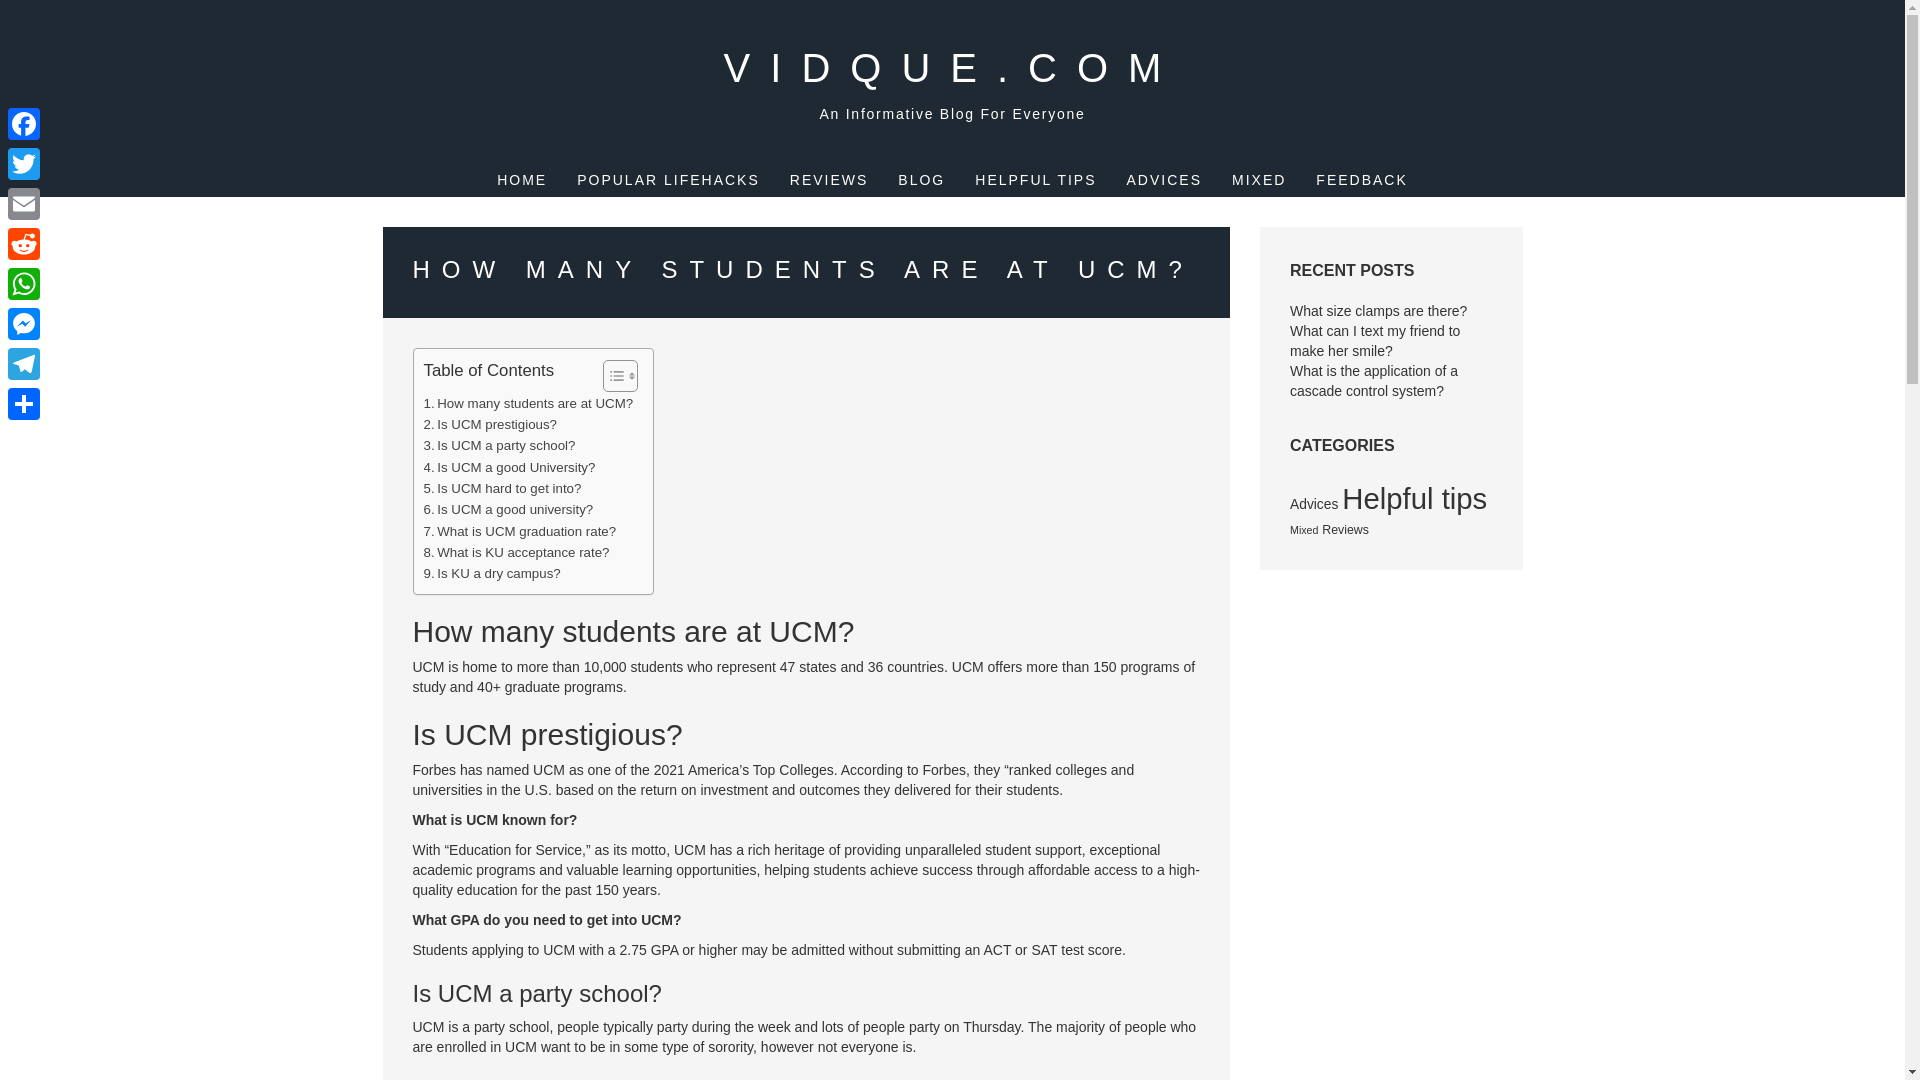  I want to click on Is UCM a good university?, so click(508, 508).